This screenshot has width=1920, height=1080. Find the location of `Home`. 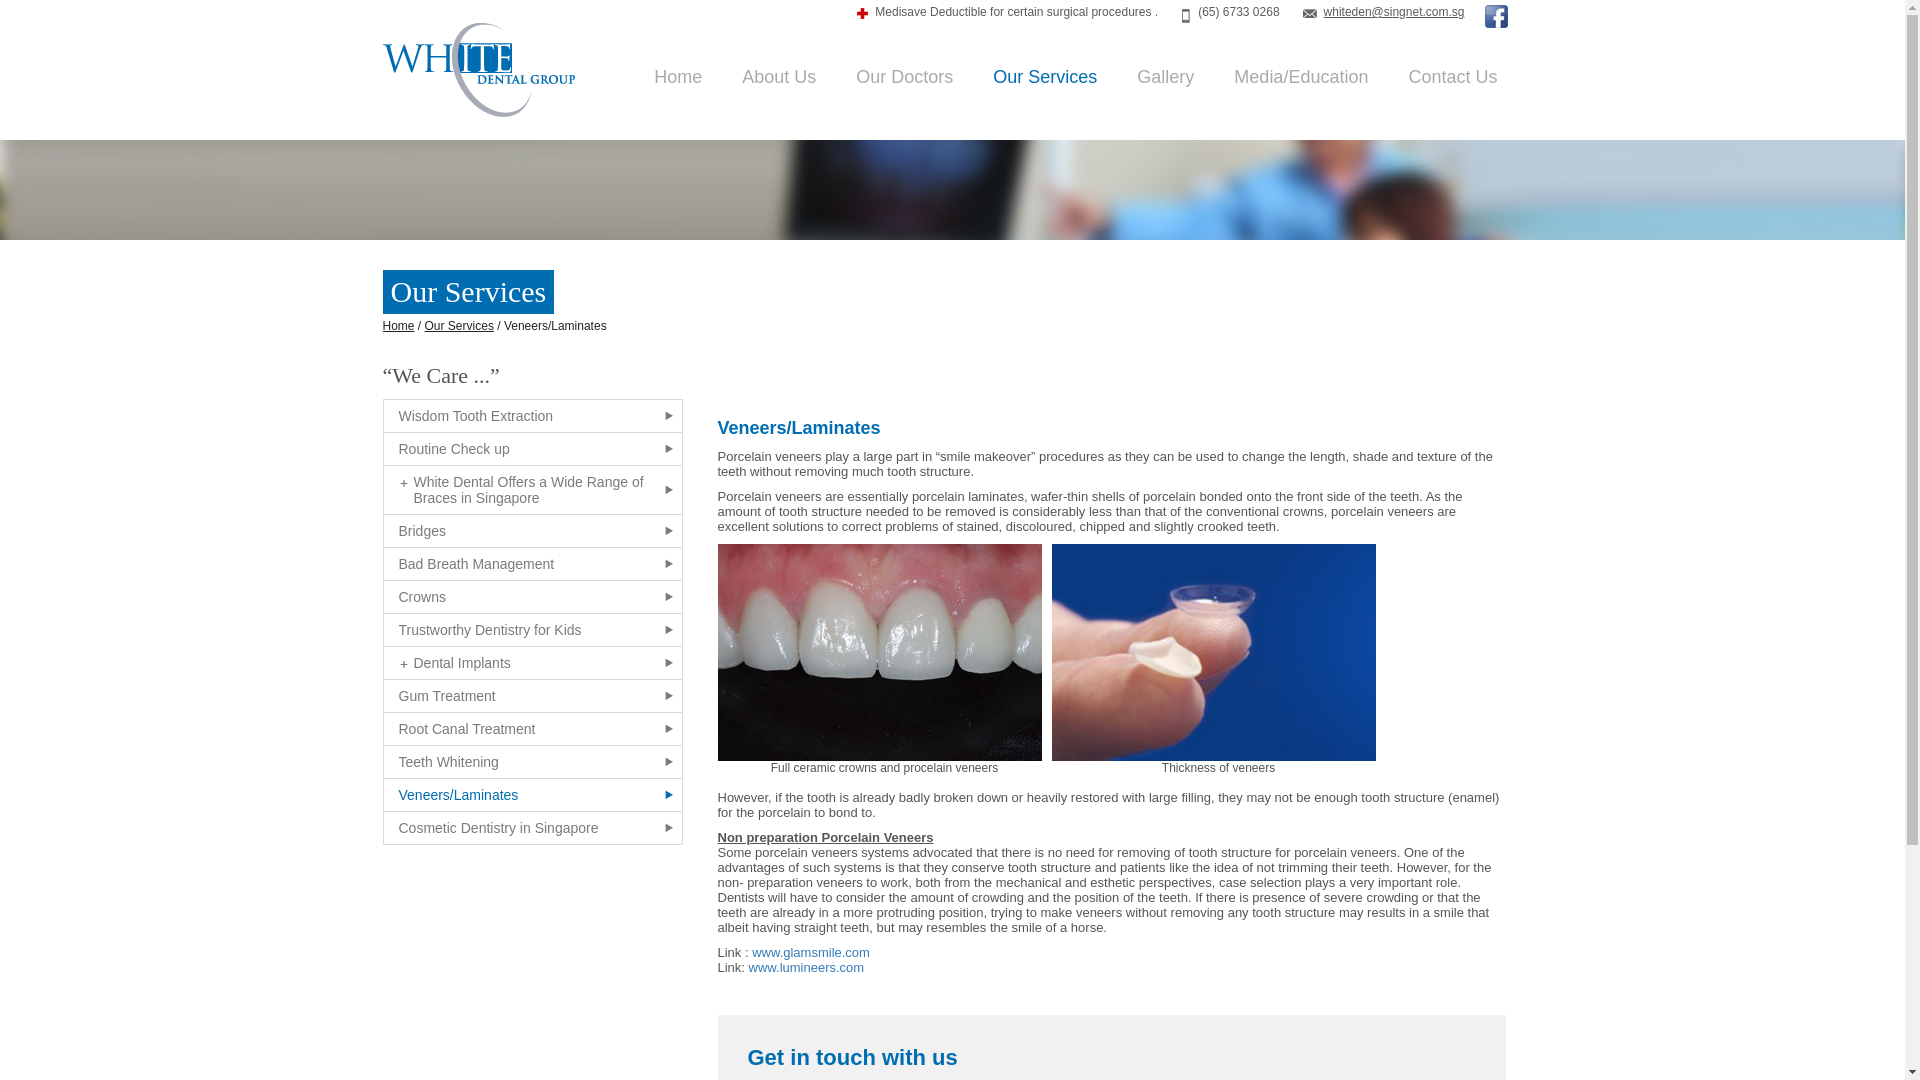

Home is located at coordinates (668, 76).